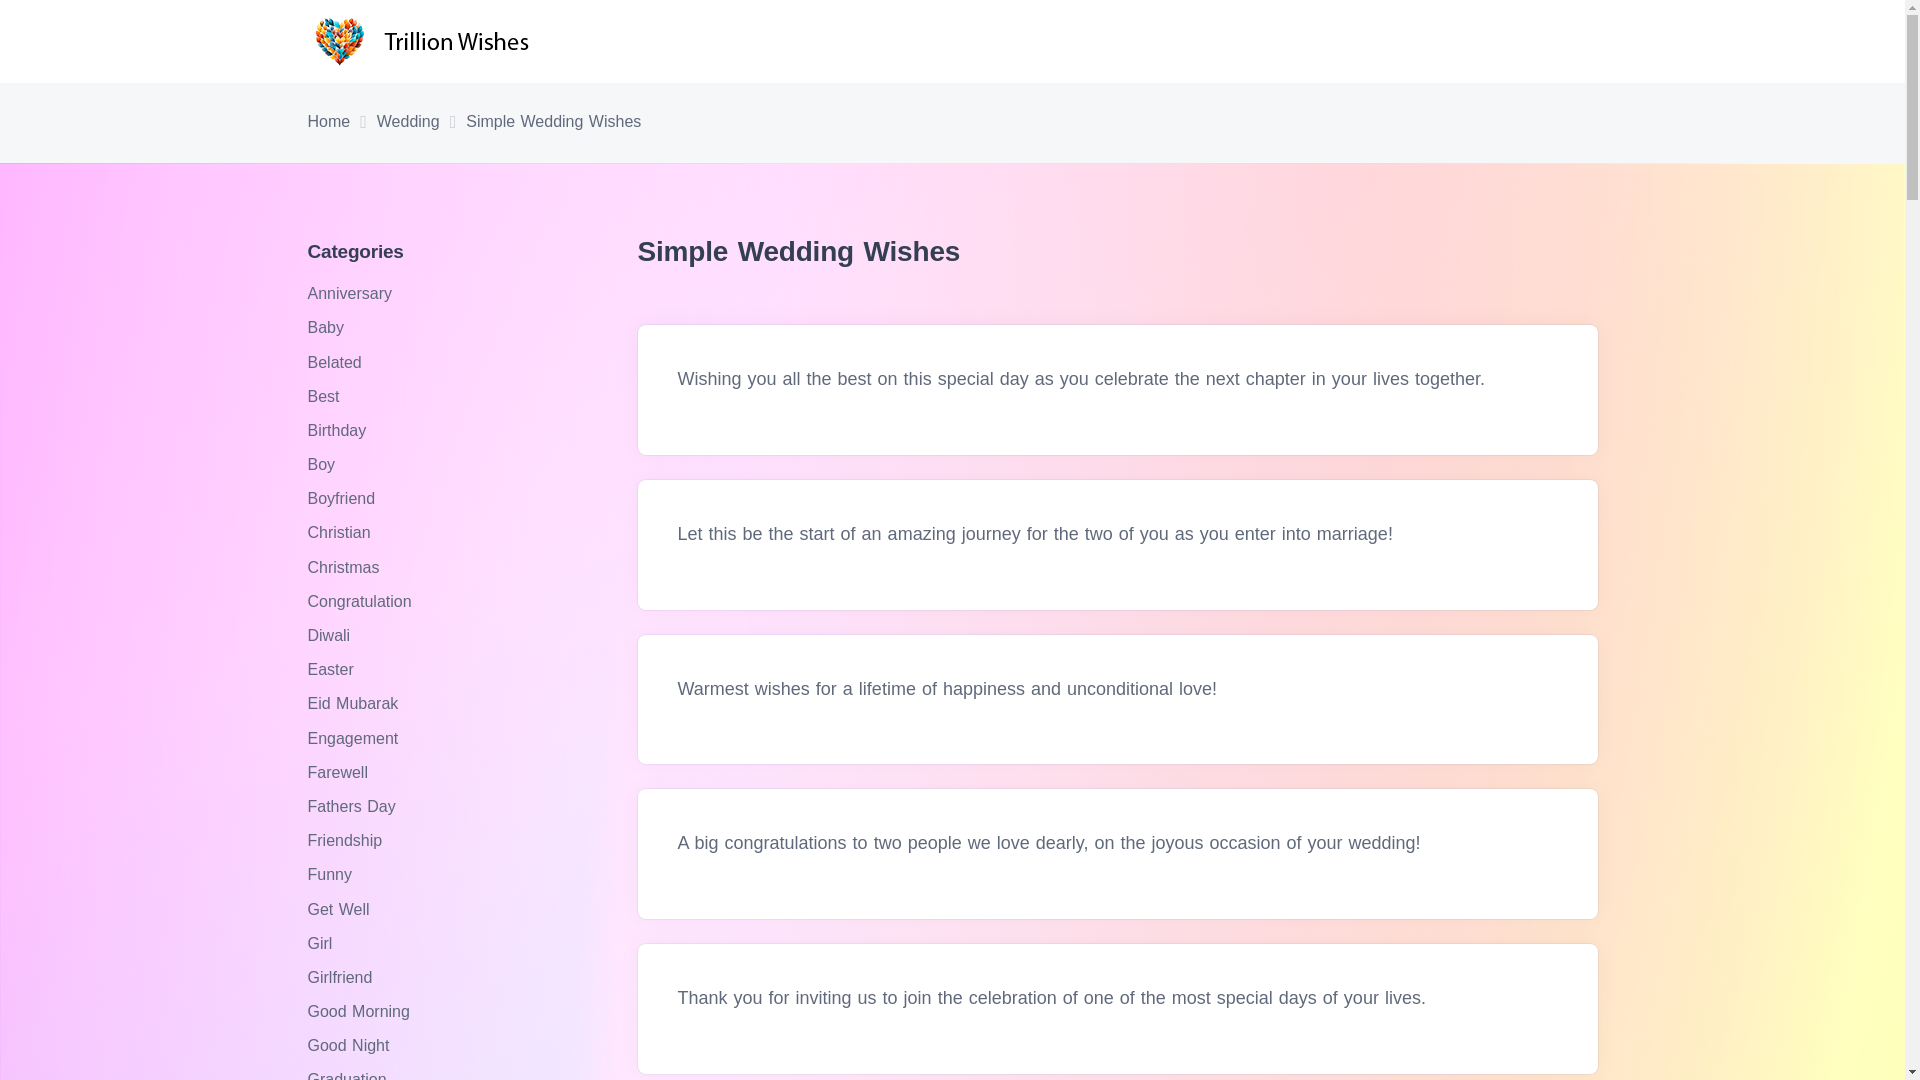 Image resolution: width=1920 pixels, height=1080 pixels. What do you see at coordinates (347, 840) in the screenshot?
I see `Friendship` at bounding box center [347, 840].